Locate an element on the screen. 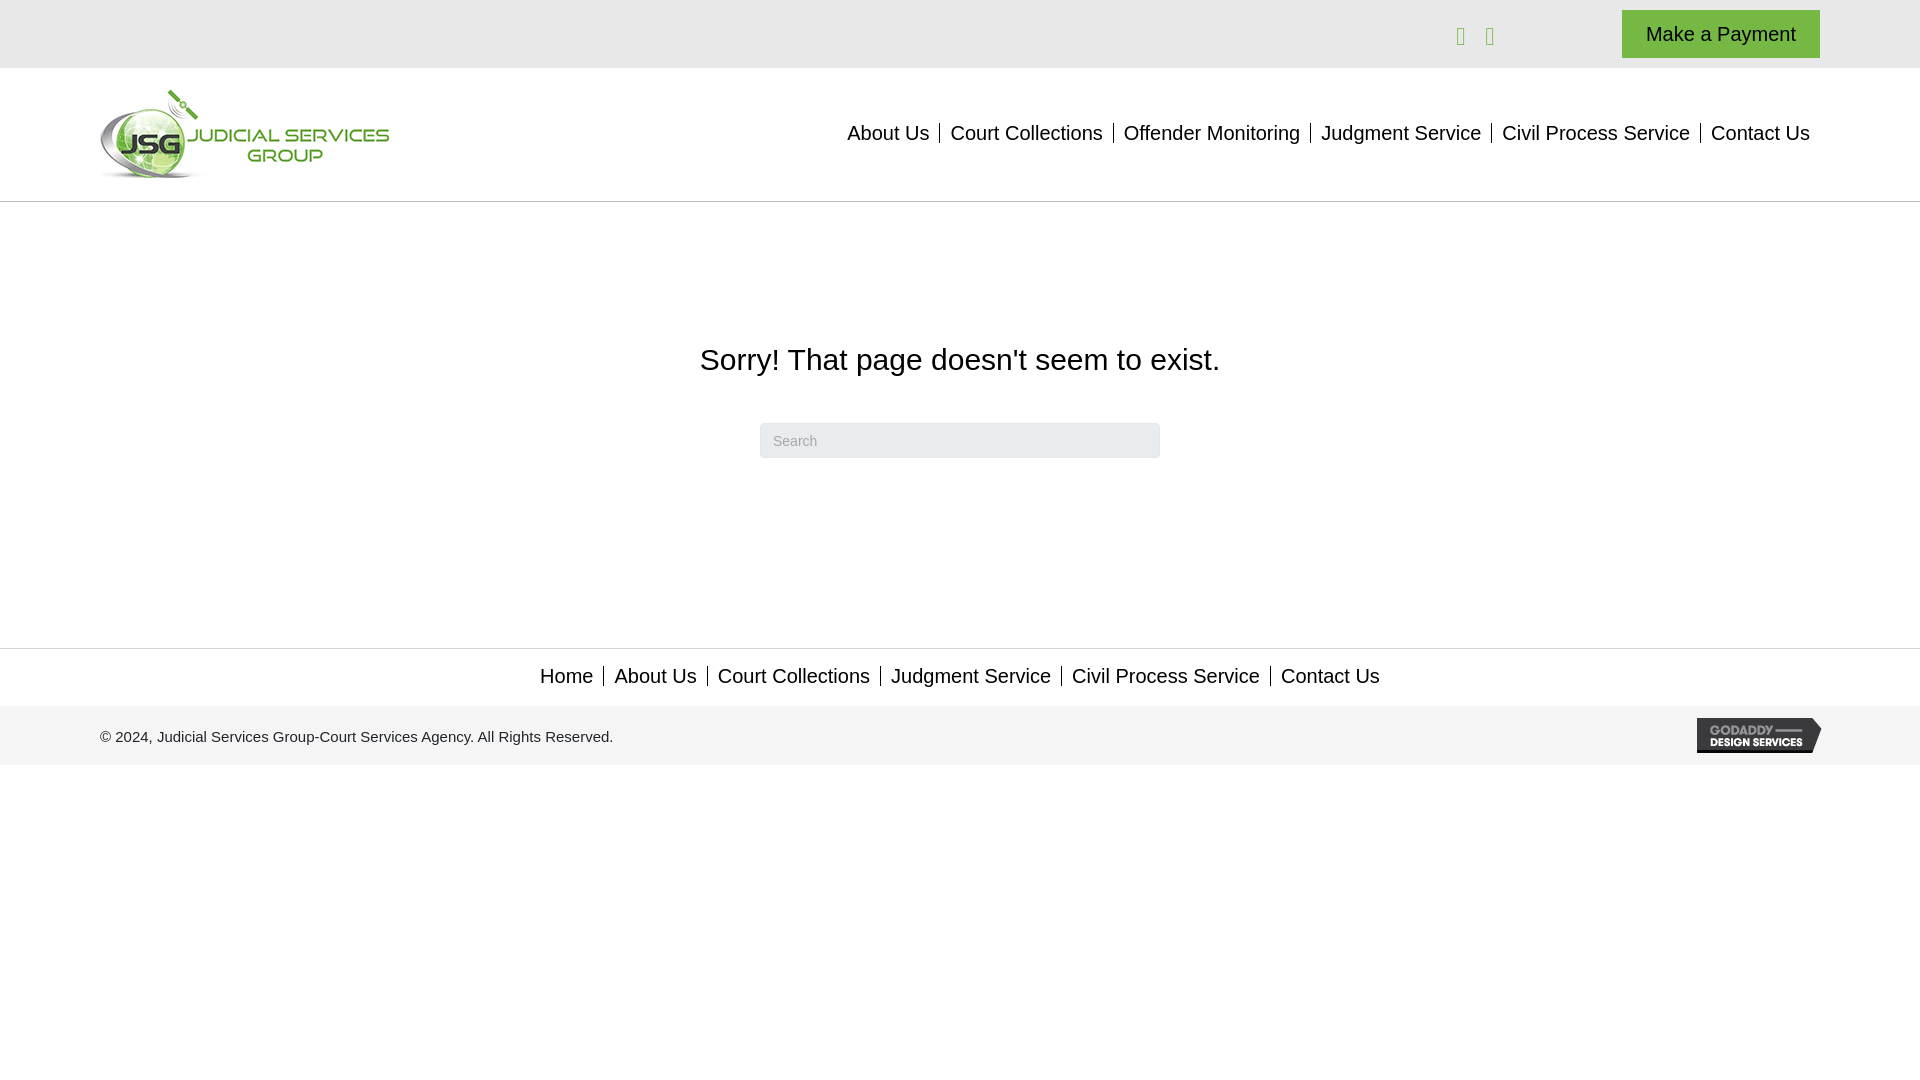 This screenshot has width=1920, height=1080. About Us is located at coordinates (655, 676).